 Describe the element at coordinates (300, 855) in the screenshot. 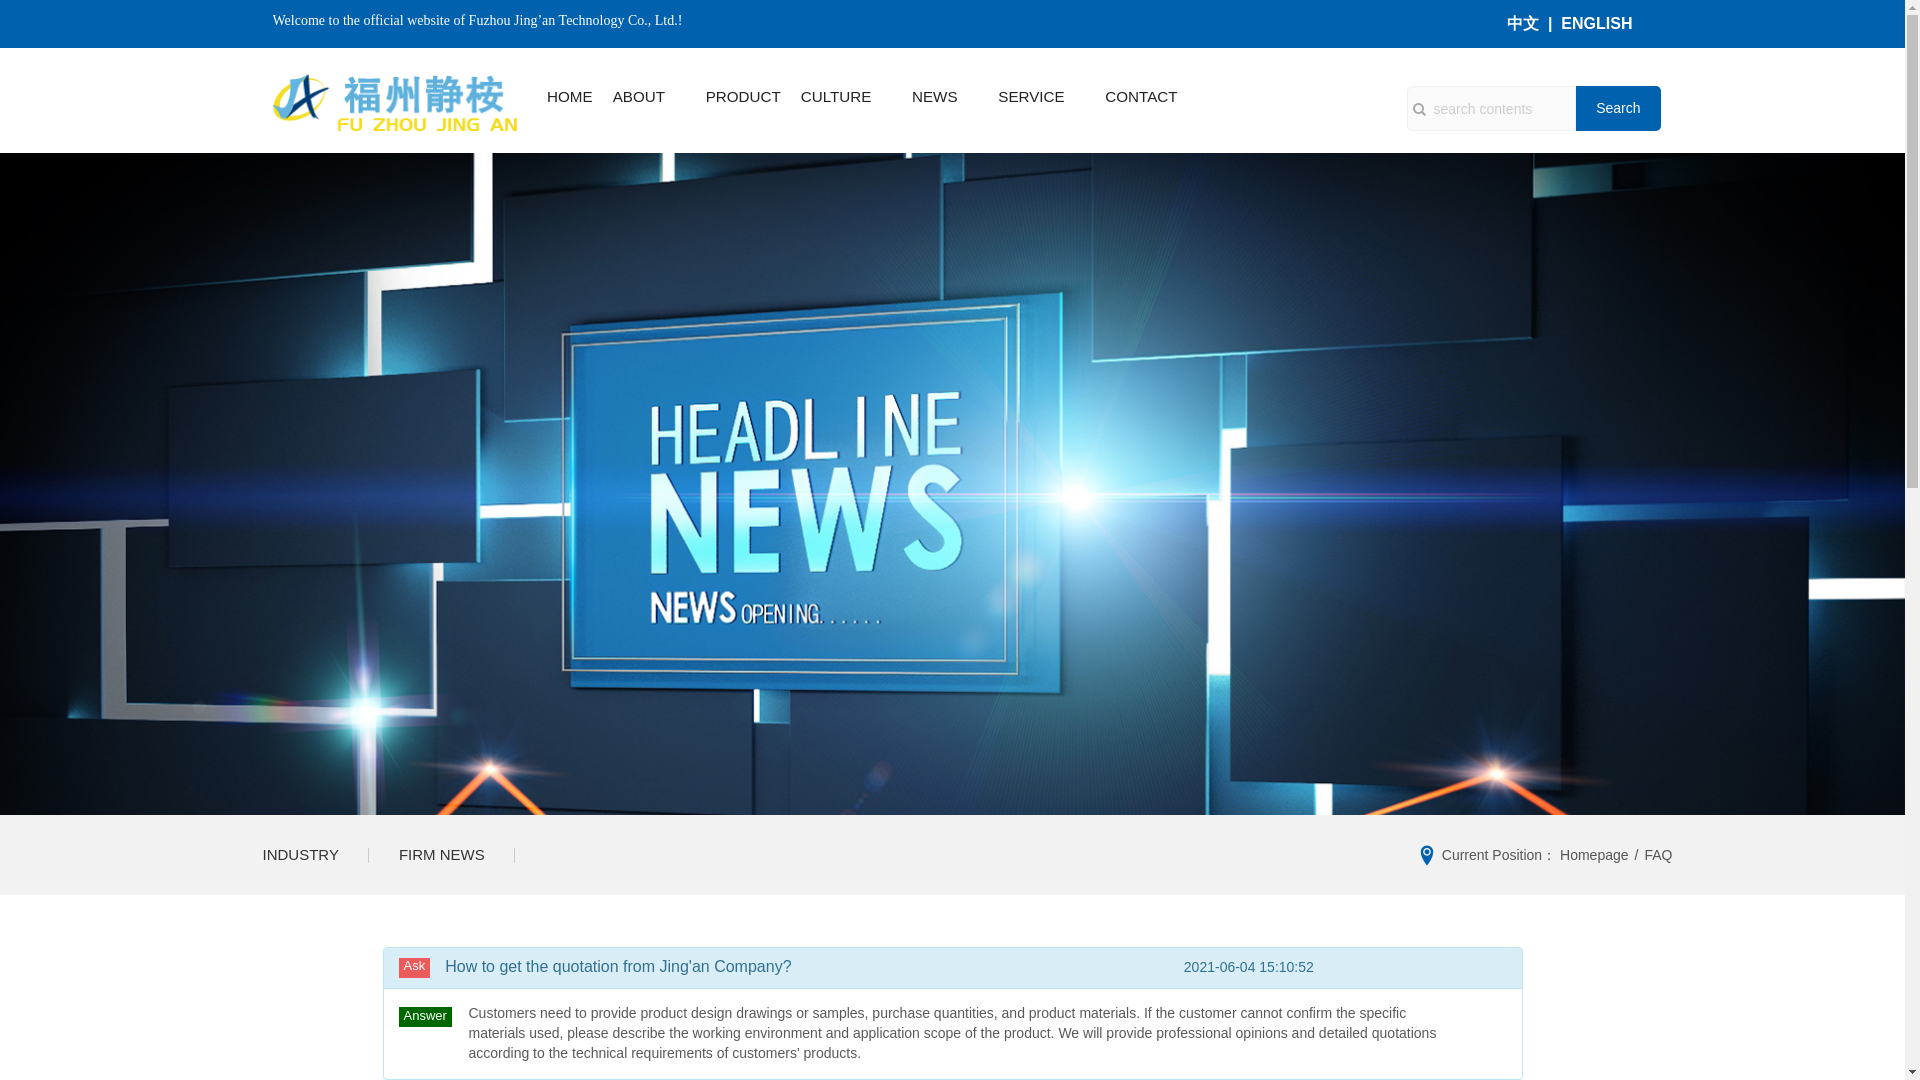

I see `INDUSTRY` at that location.